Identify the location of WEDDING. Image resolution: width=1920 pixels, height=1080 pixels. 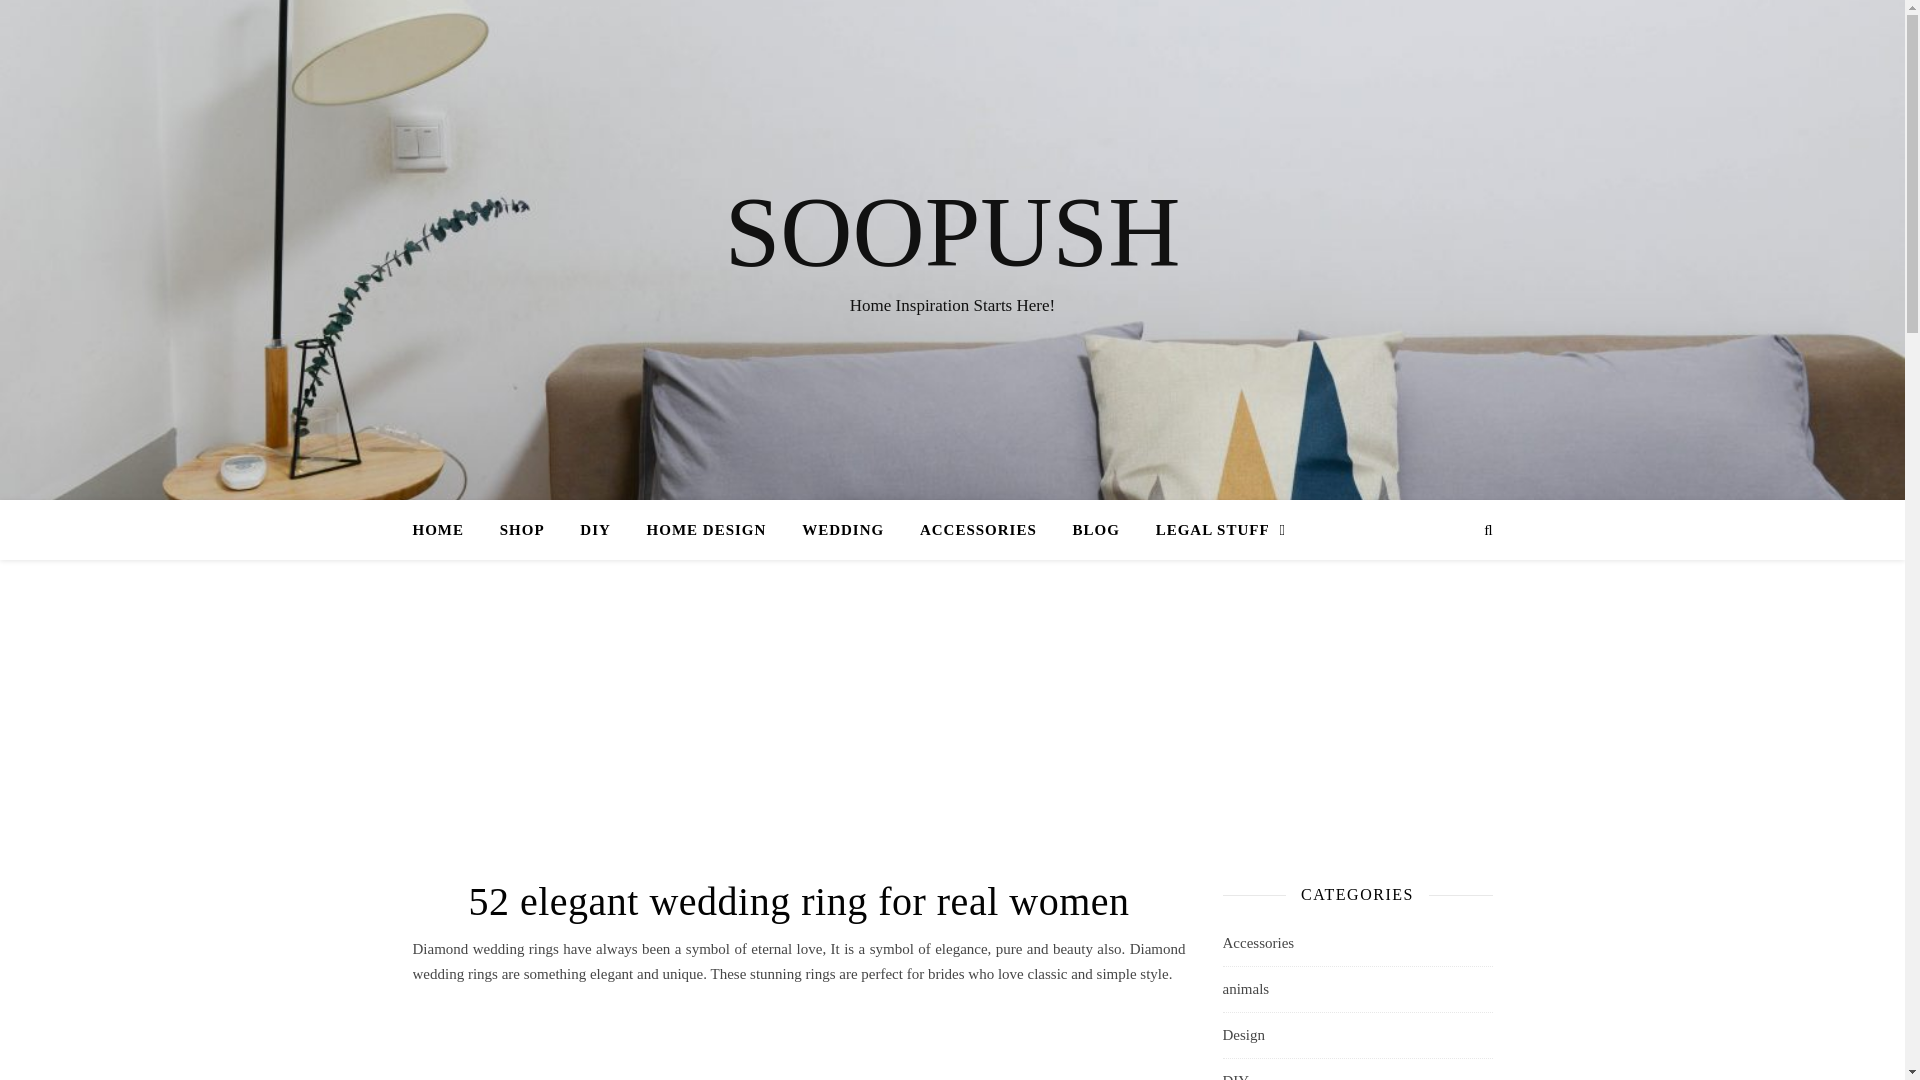
(842, 530).